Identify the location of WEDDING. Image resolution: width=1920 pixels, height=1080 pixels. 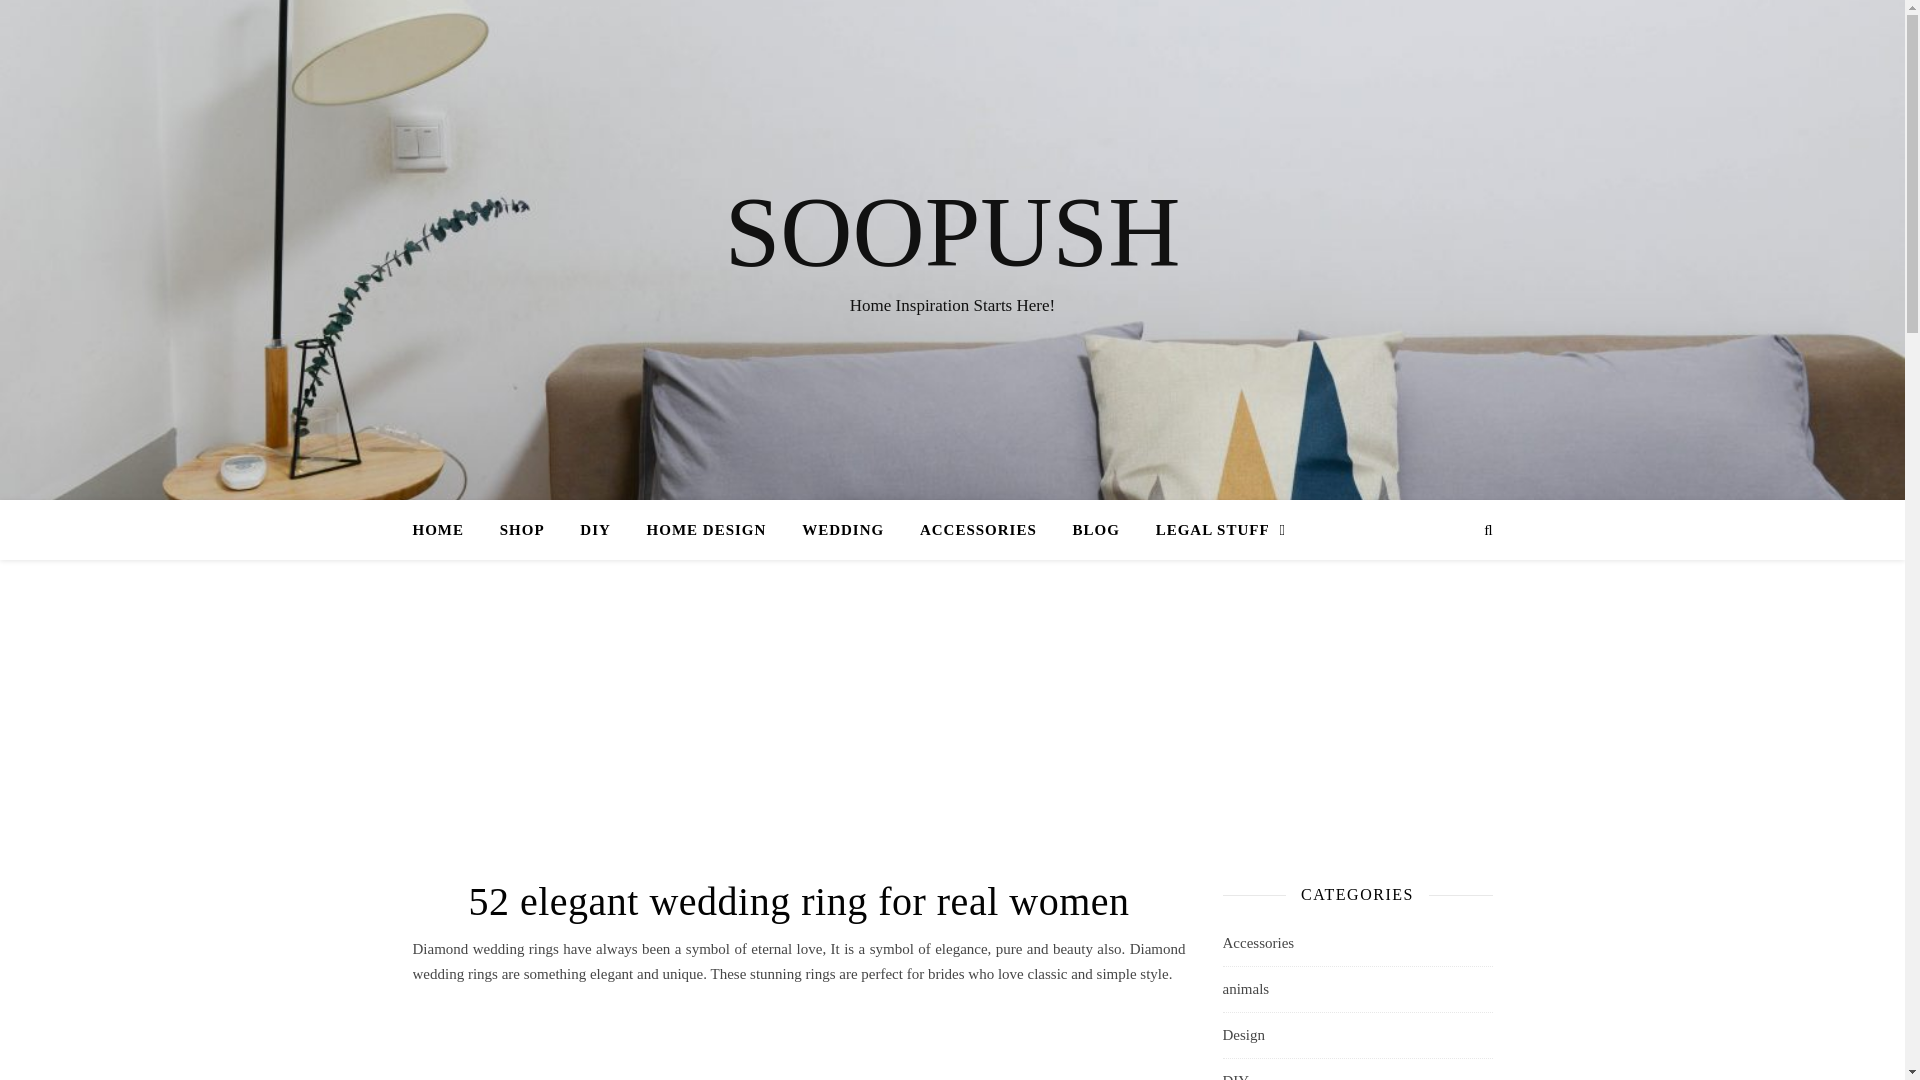
(842, 530).